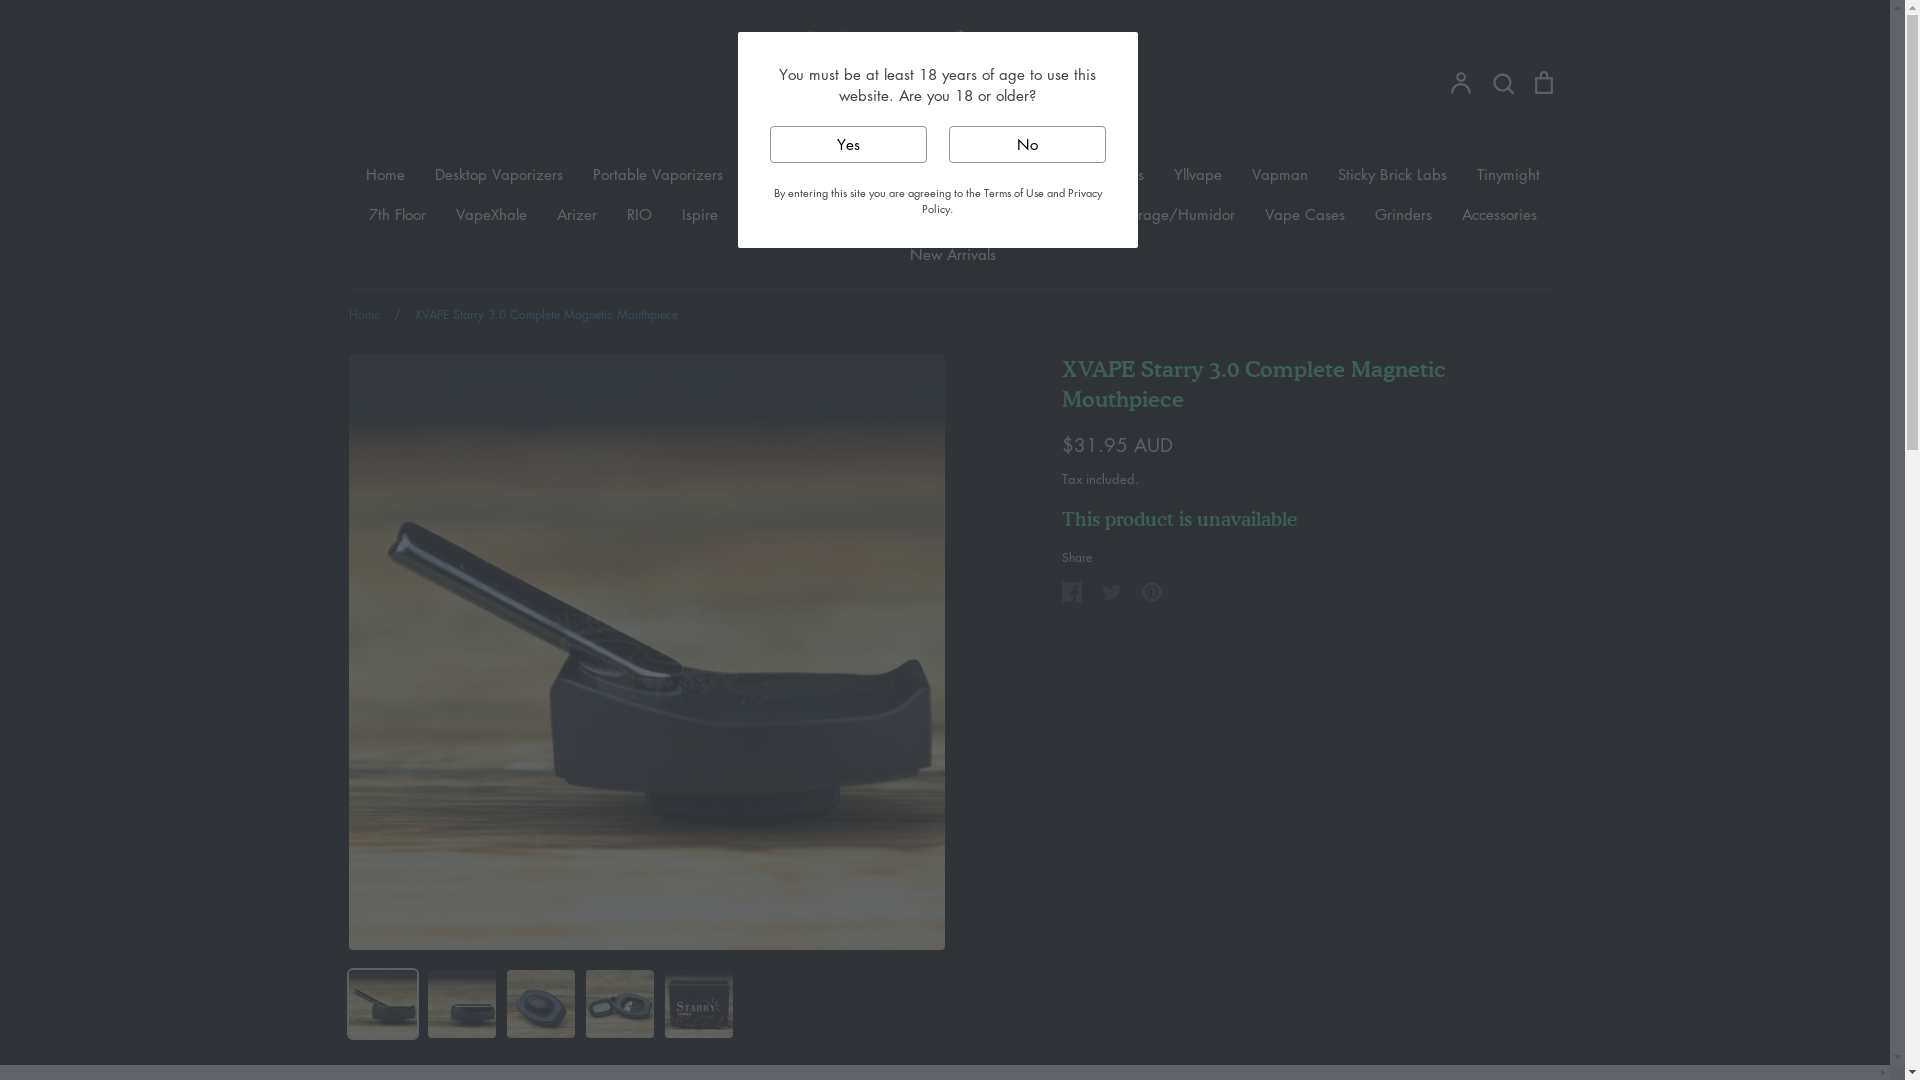  Describe the element at coordinates (953, 254) in the screenshot. I see `New Arrivals` at that location.